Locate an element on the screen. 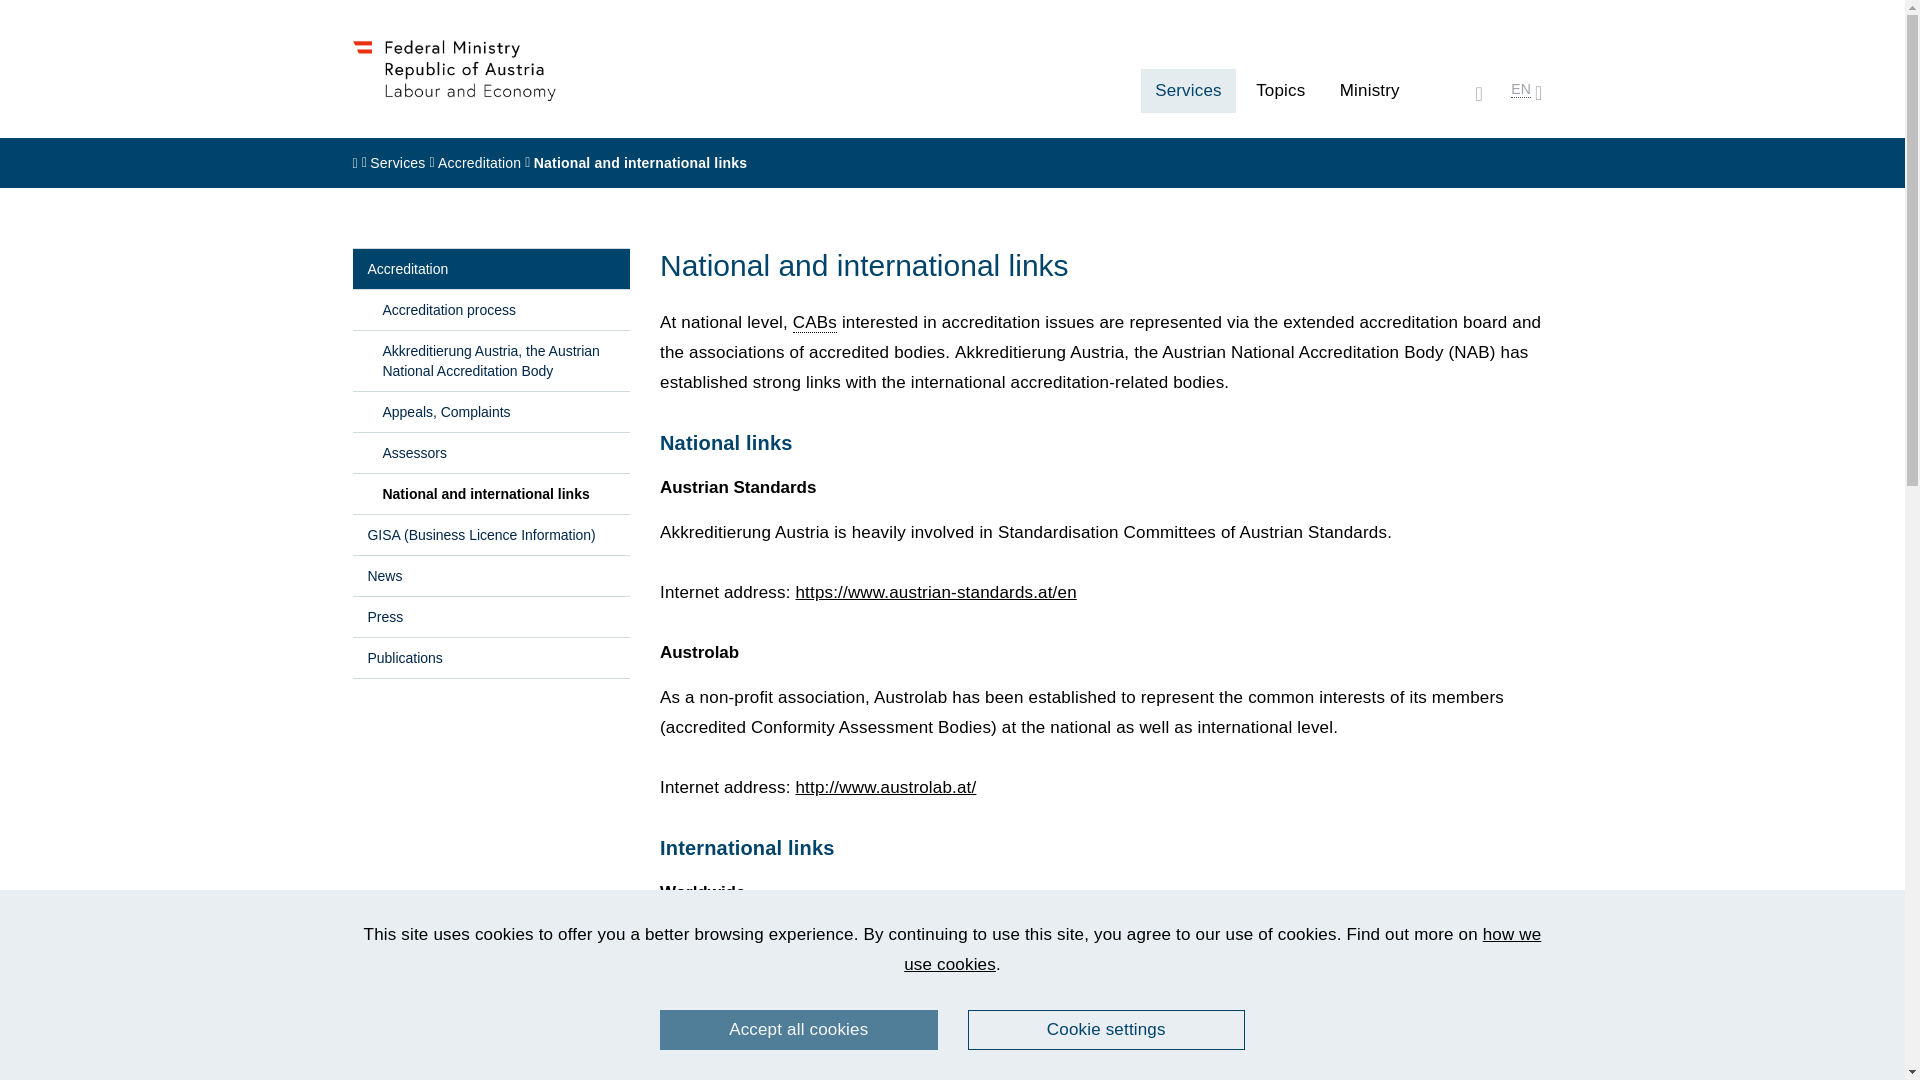 This screenshot has width=1920, height=1080. Conformity Assessment Bodies is located at coordinates (814, 322).